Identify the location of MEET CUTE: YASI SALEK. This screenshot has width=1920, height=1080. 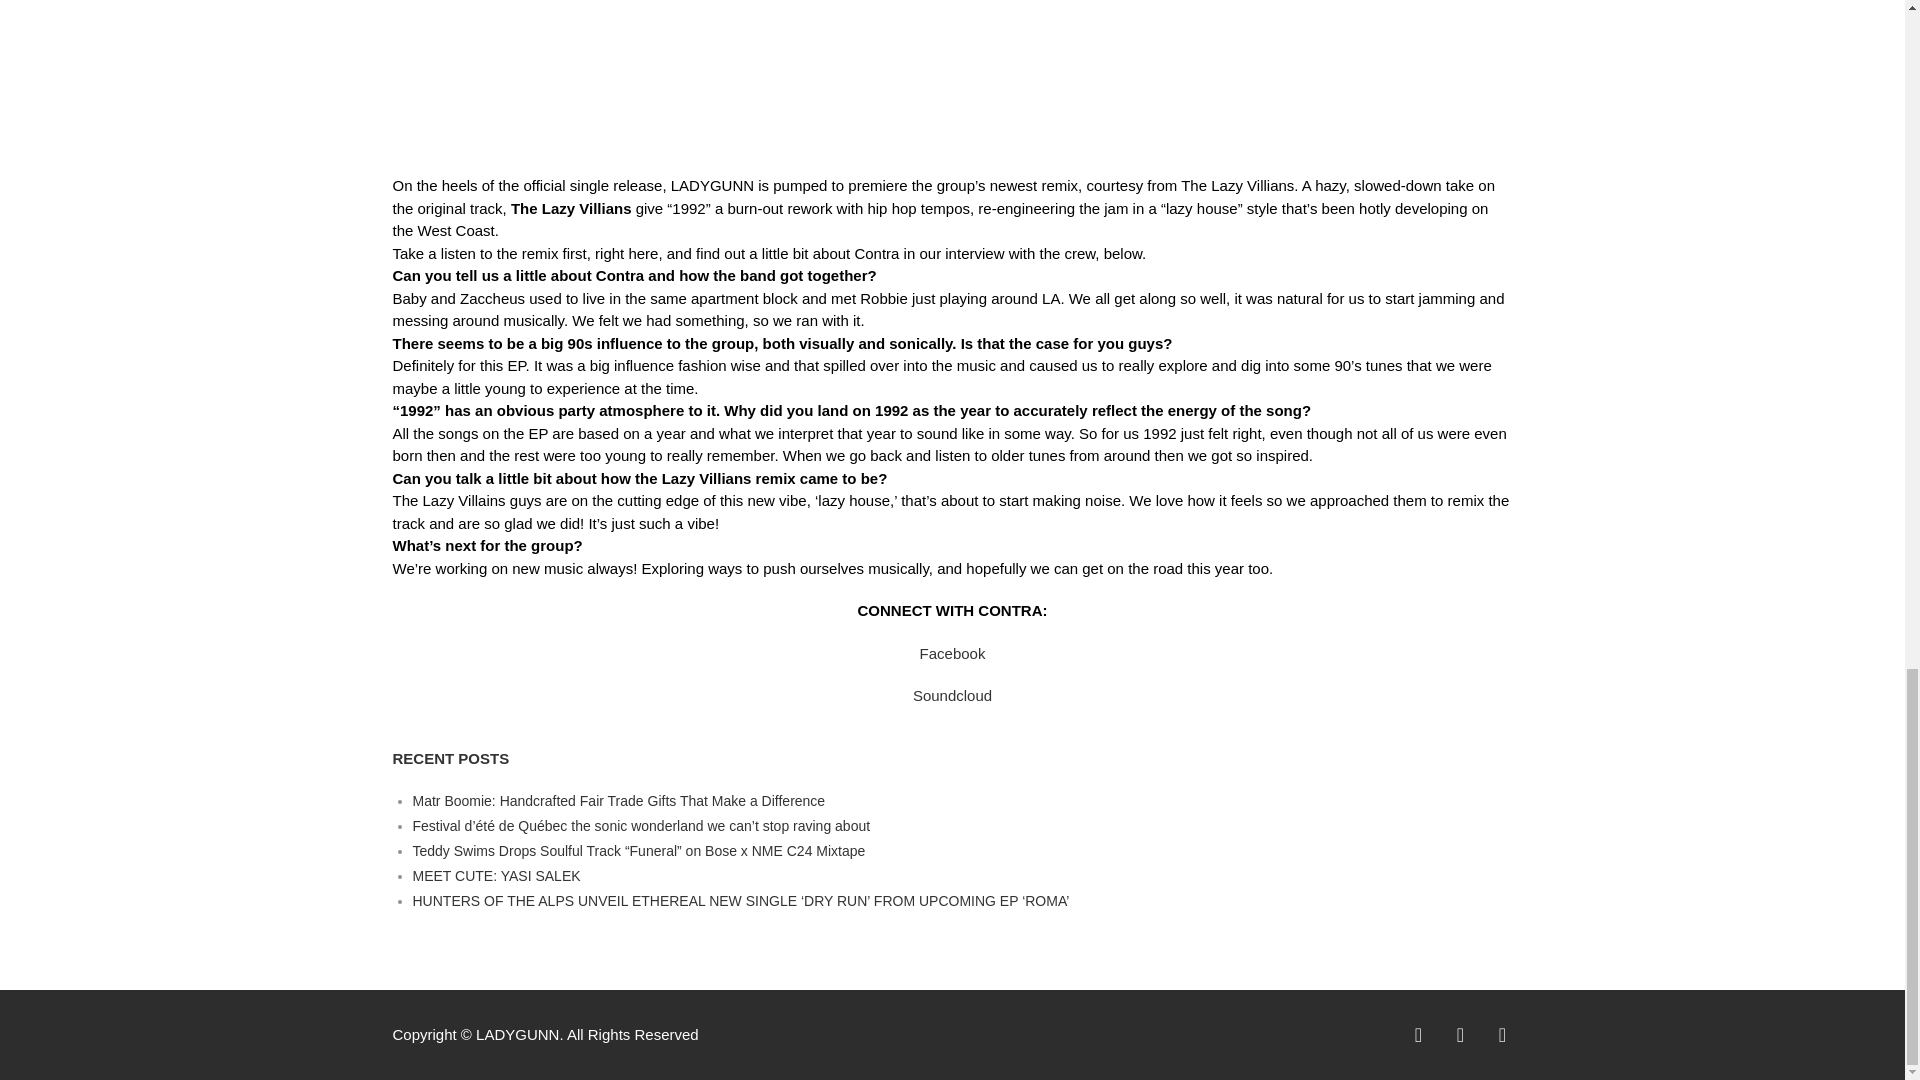
(496, 876).